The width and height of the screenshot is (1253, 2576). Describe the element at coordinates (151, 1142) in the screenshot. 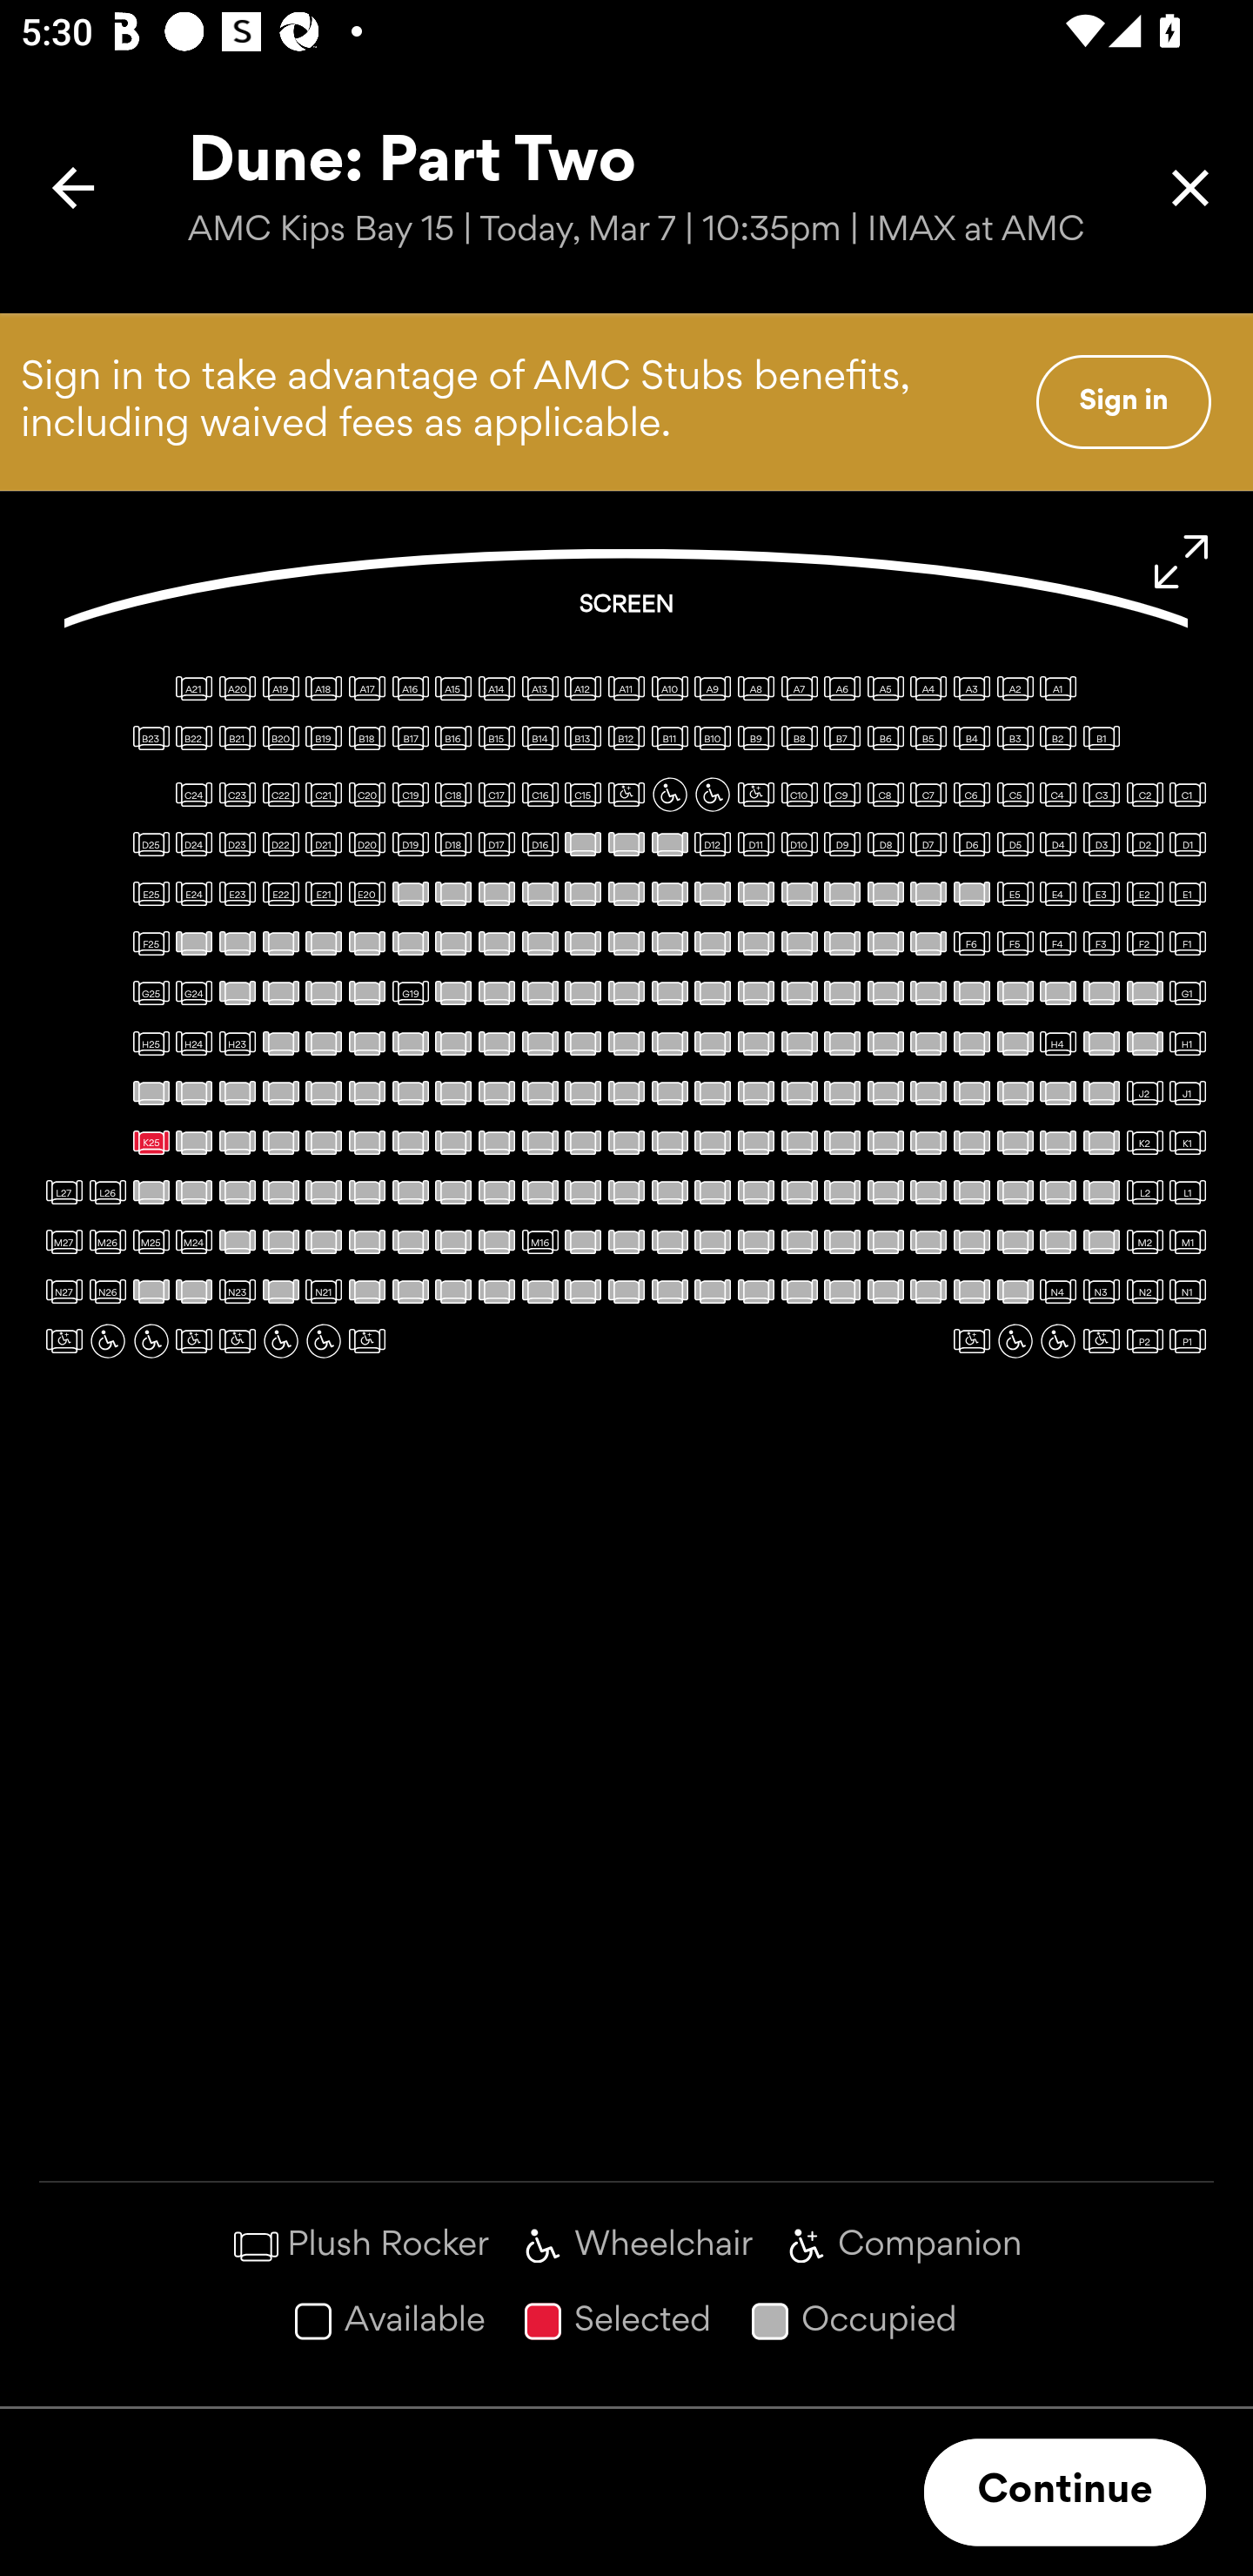

I see `K25, Regular seat, selected` at that location.